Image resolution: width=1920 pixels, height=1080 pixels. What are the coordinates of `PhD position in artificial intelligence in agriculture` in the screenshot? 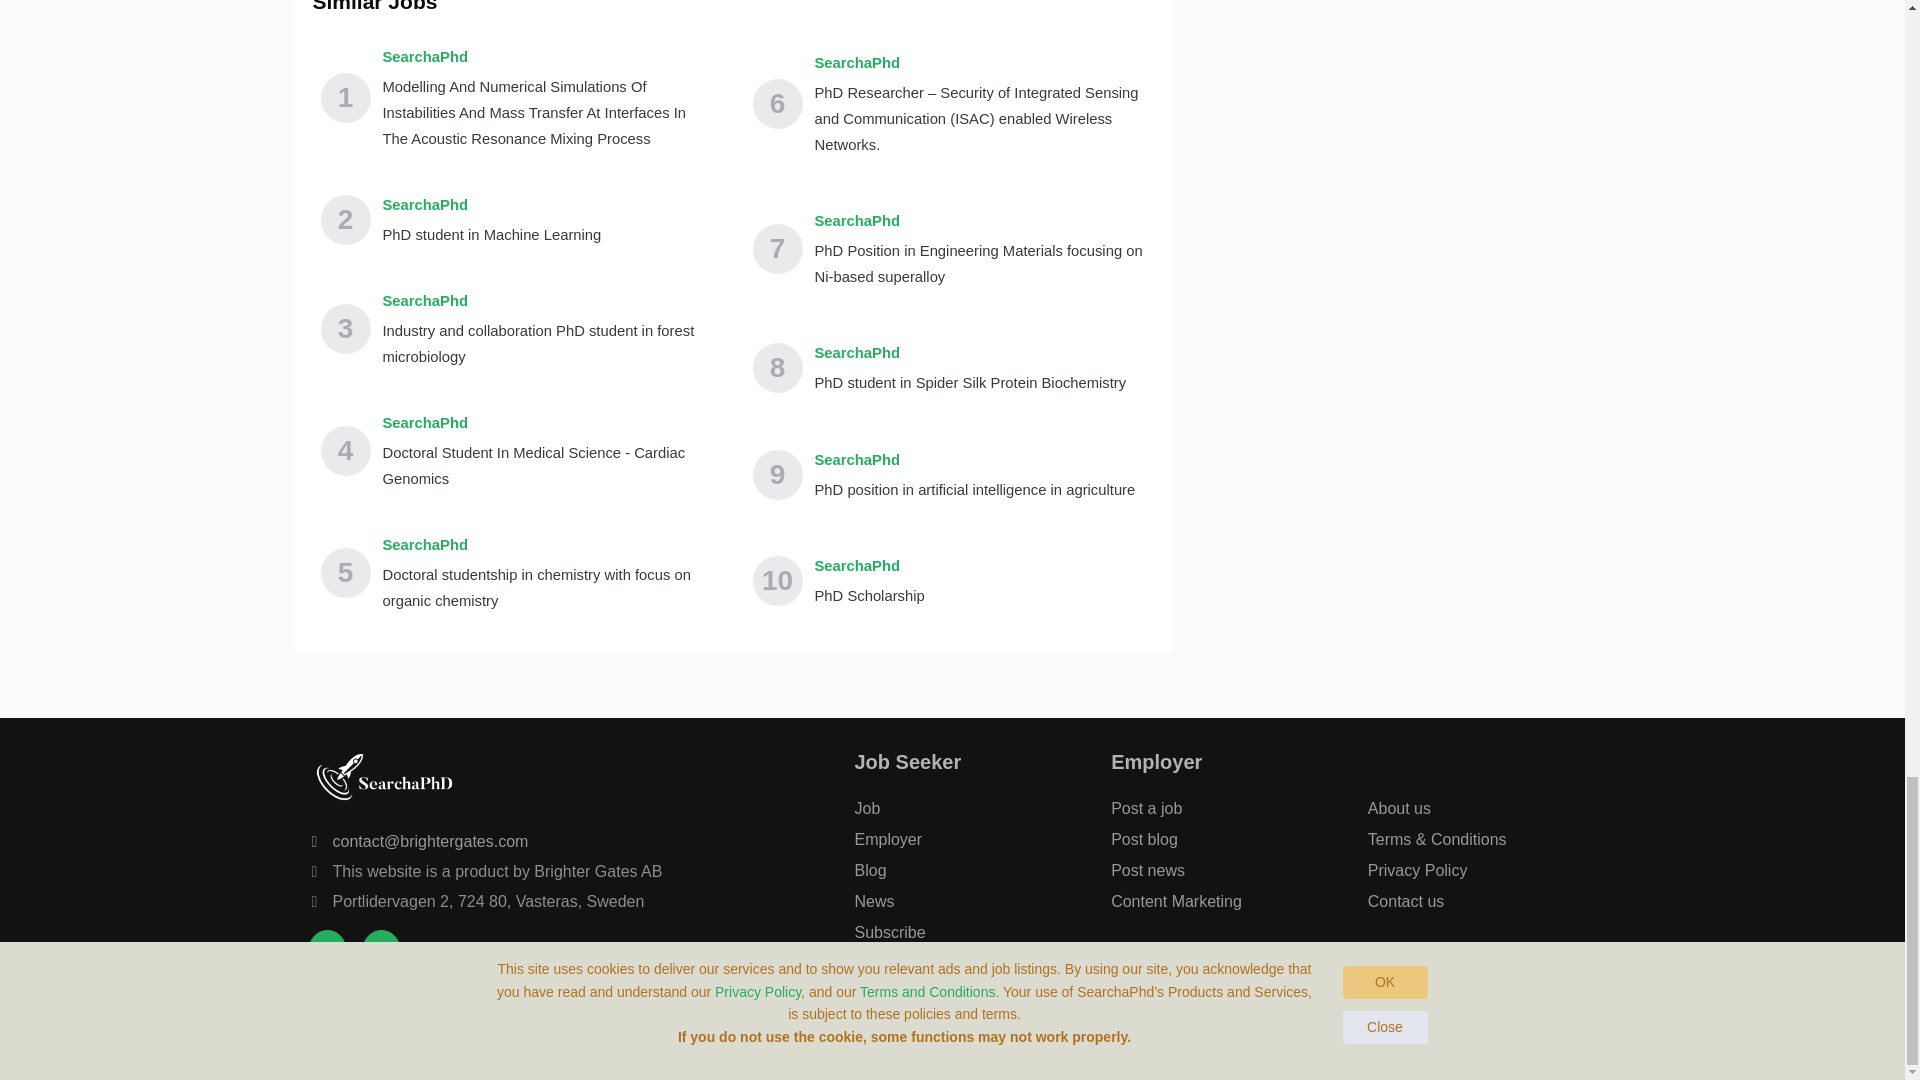 It's located at (974, 490).